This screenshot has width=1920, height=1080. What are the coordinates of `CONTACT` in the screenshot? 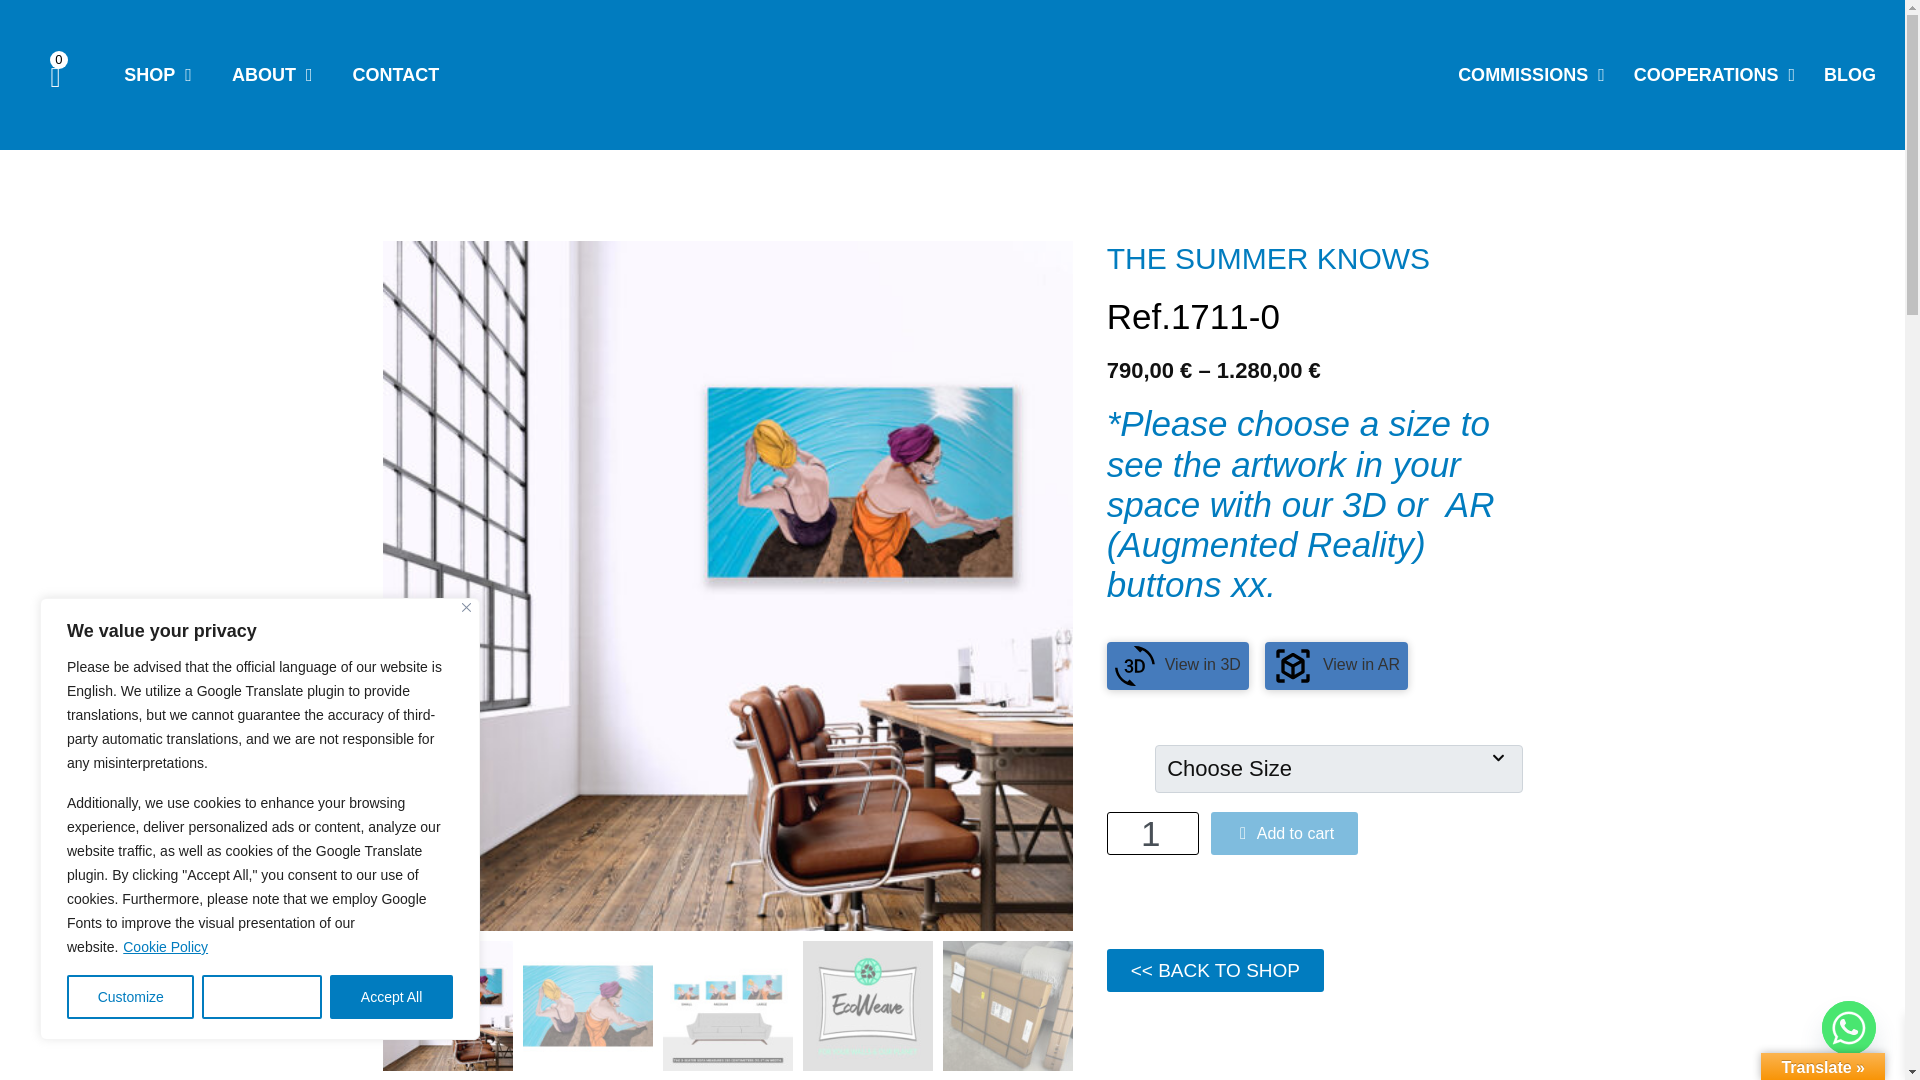 It's located at (395, 75).